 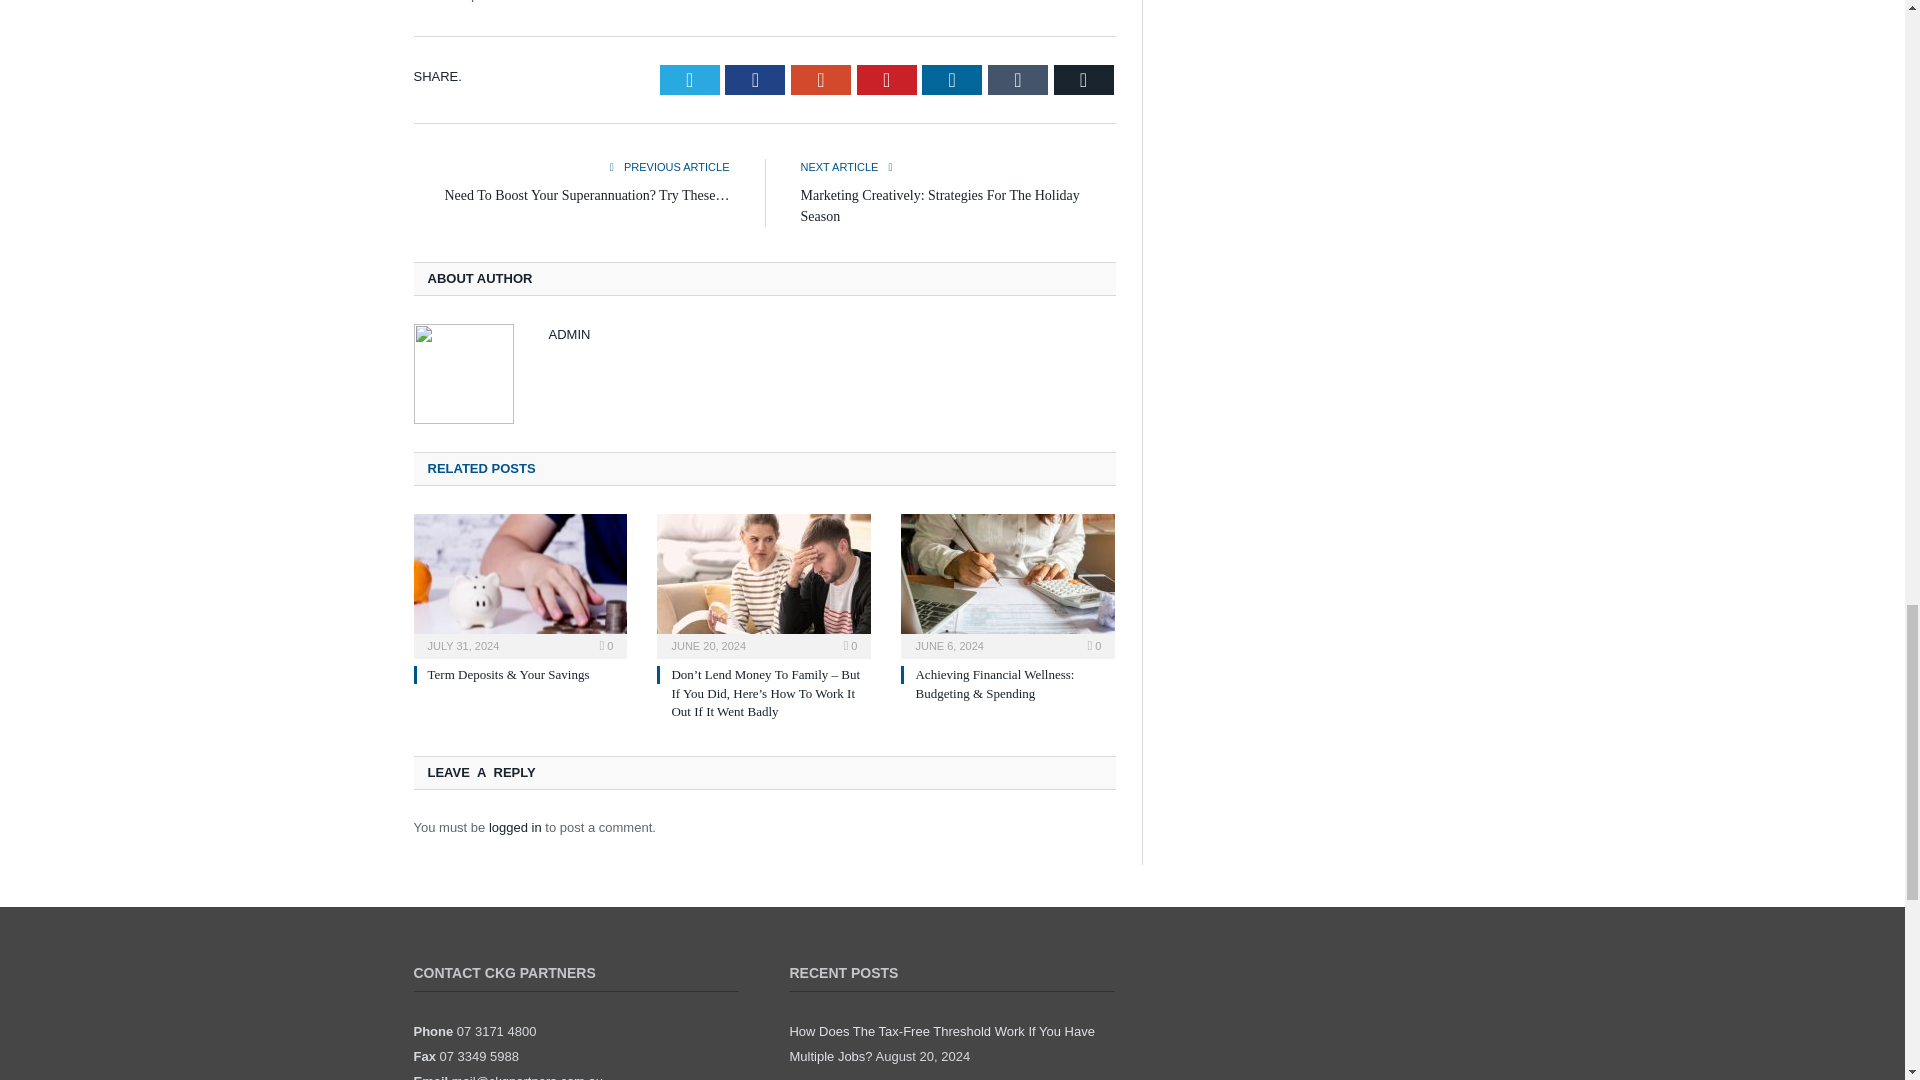 I want to click on Twitter, so click(x=690, y=80).